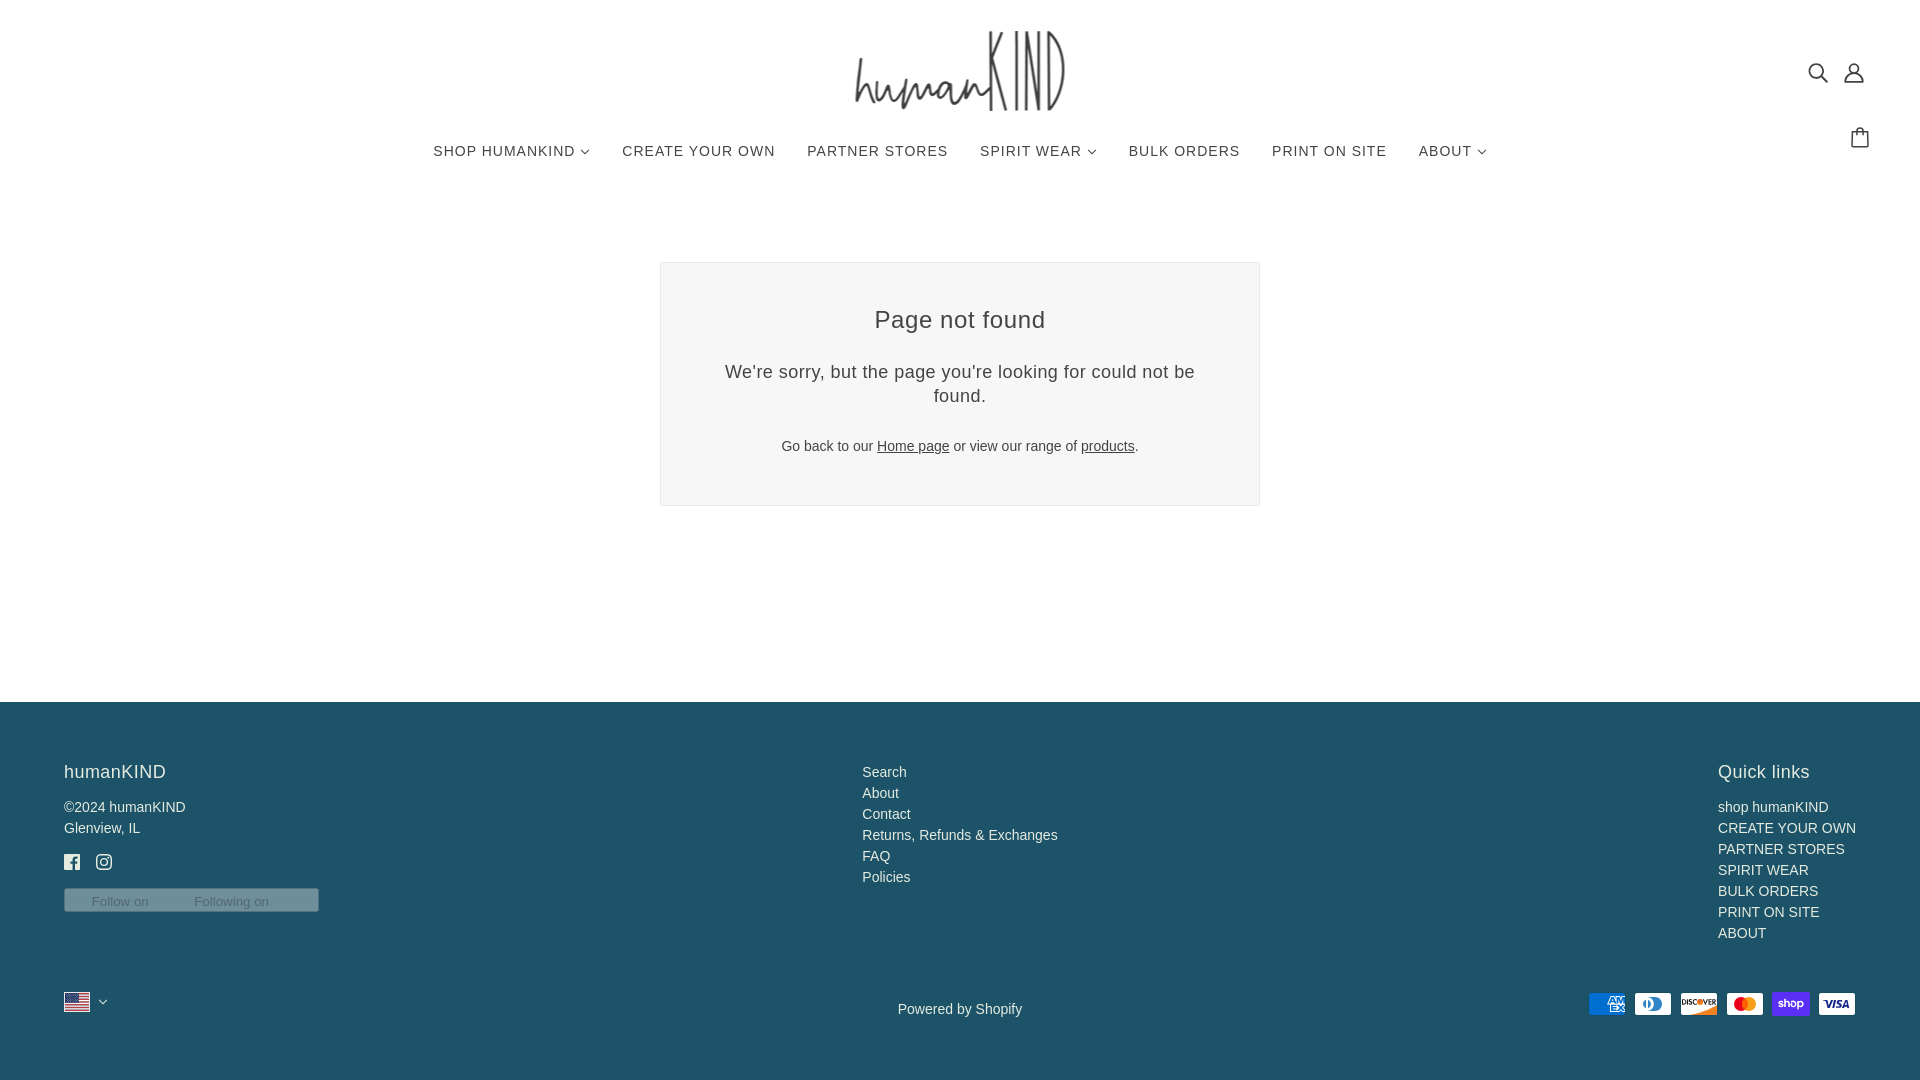  What do you see at coordinates (876, 856) in the screenshot?
I see `FAQ` at bounding box center [876, 856].